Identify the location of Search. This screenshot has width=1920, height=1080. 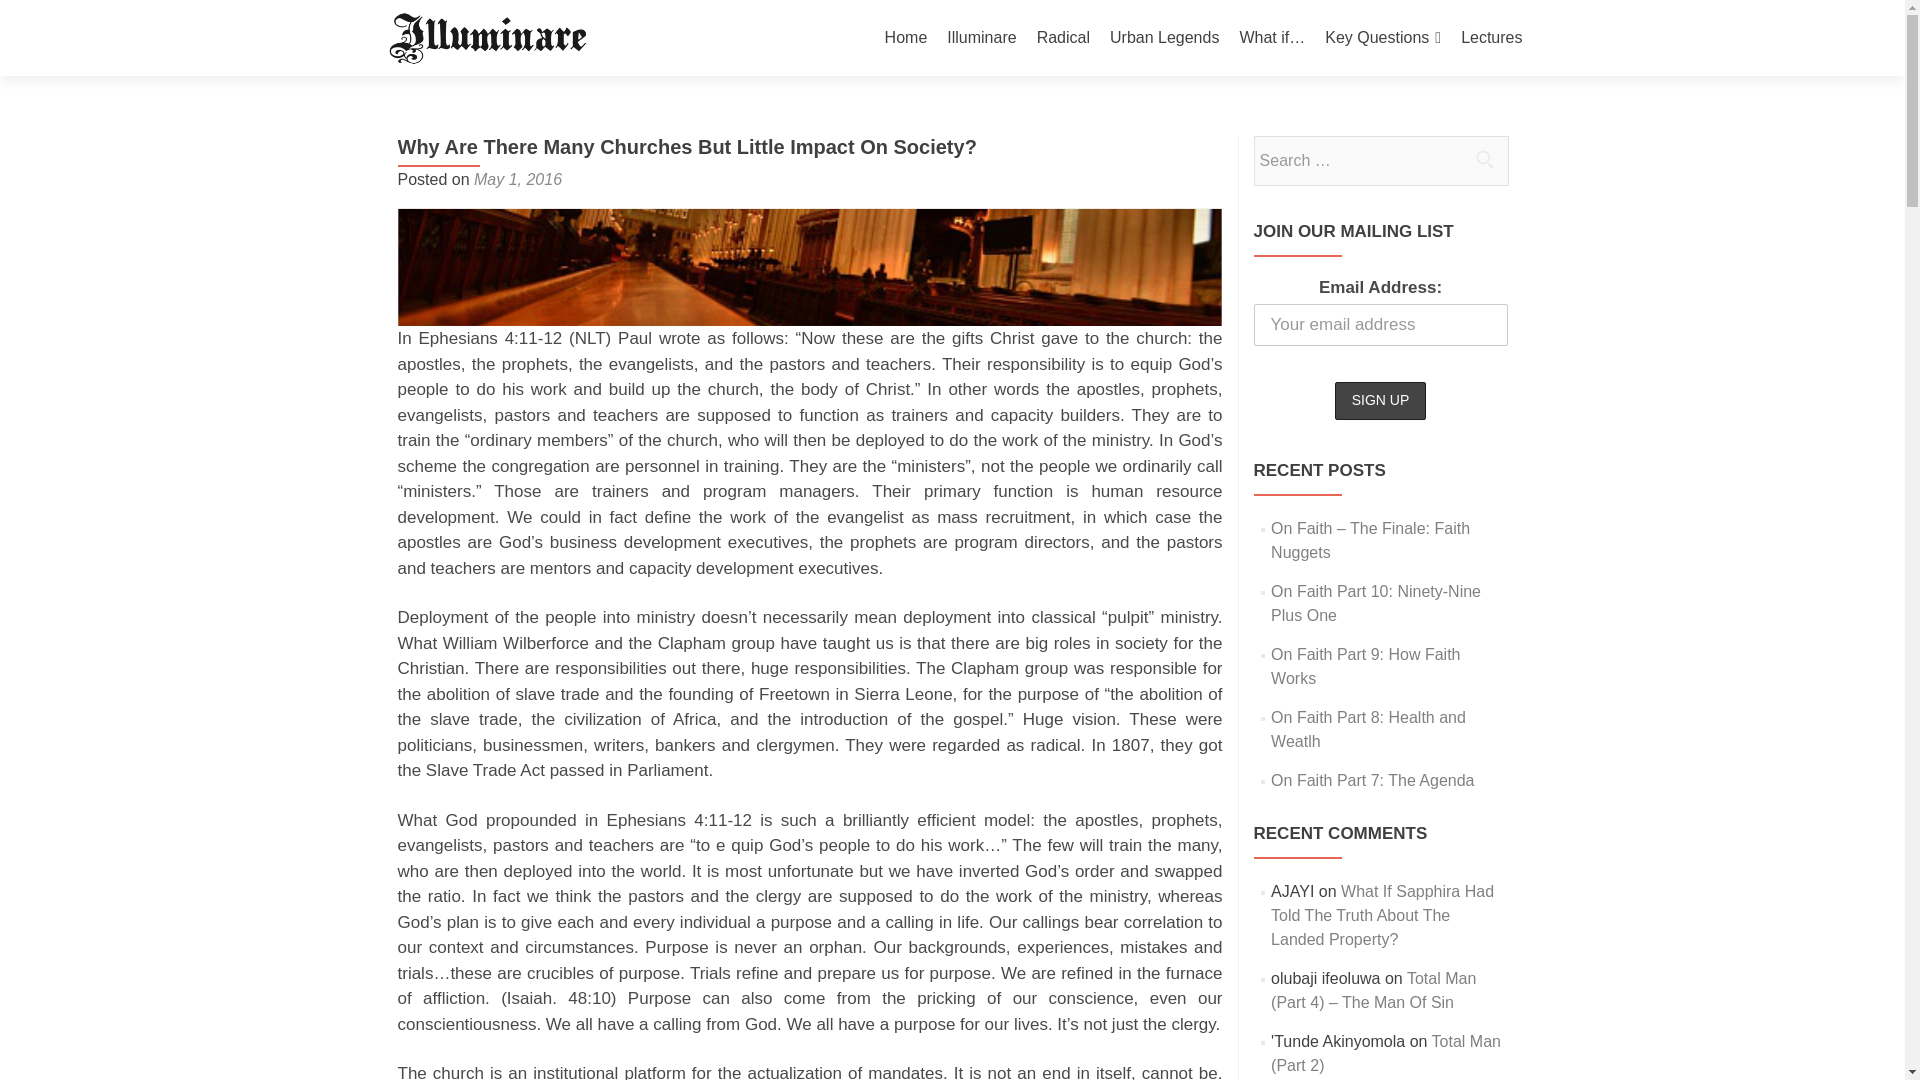
(1484, 159).